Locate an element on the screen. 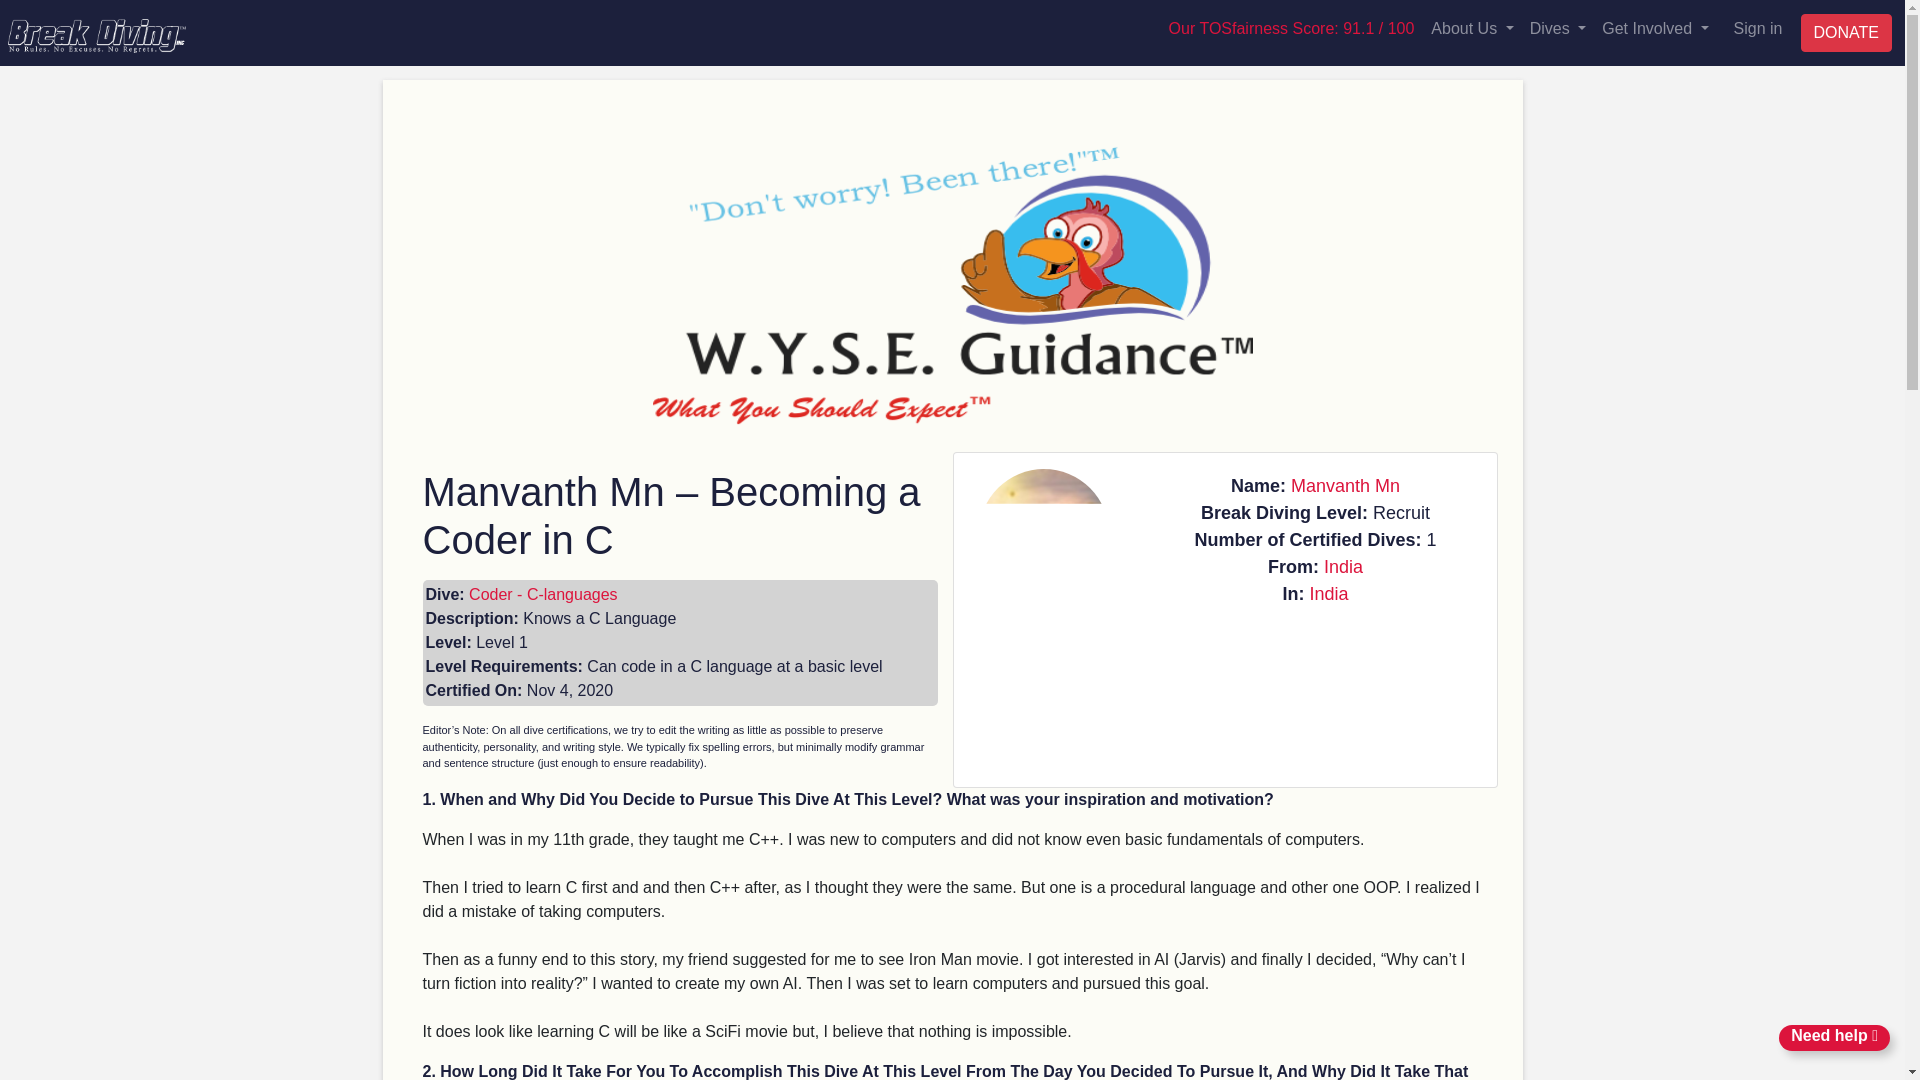 The image size is (1920, 1080). Need help is located at coordinates (1834, 1037).